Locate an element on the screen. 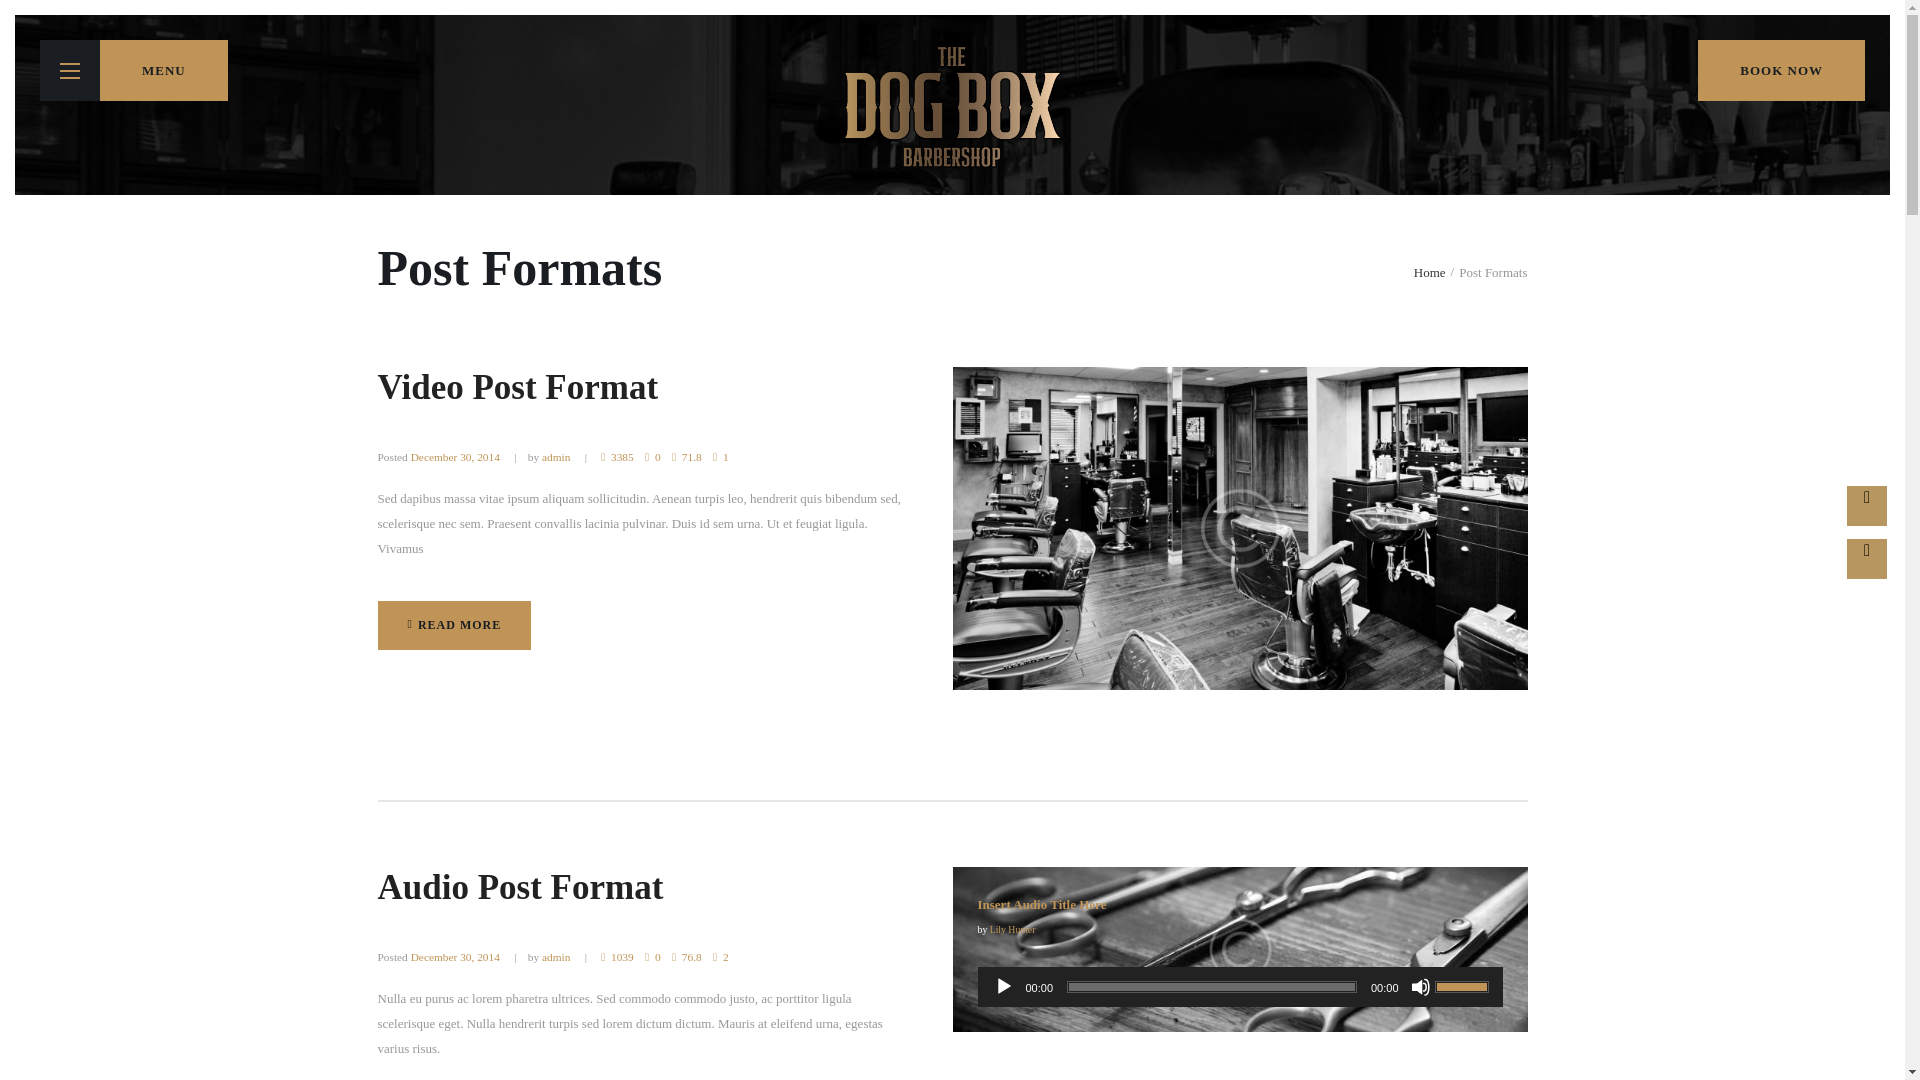 The height and width of the screenshot is (1080, 1920). Video Post Format is located at coordinates (518, 388).